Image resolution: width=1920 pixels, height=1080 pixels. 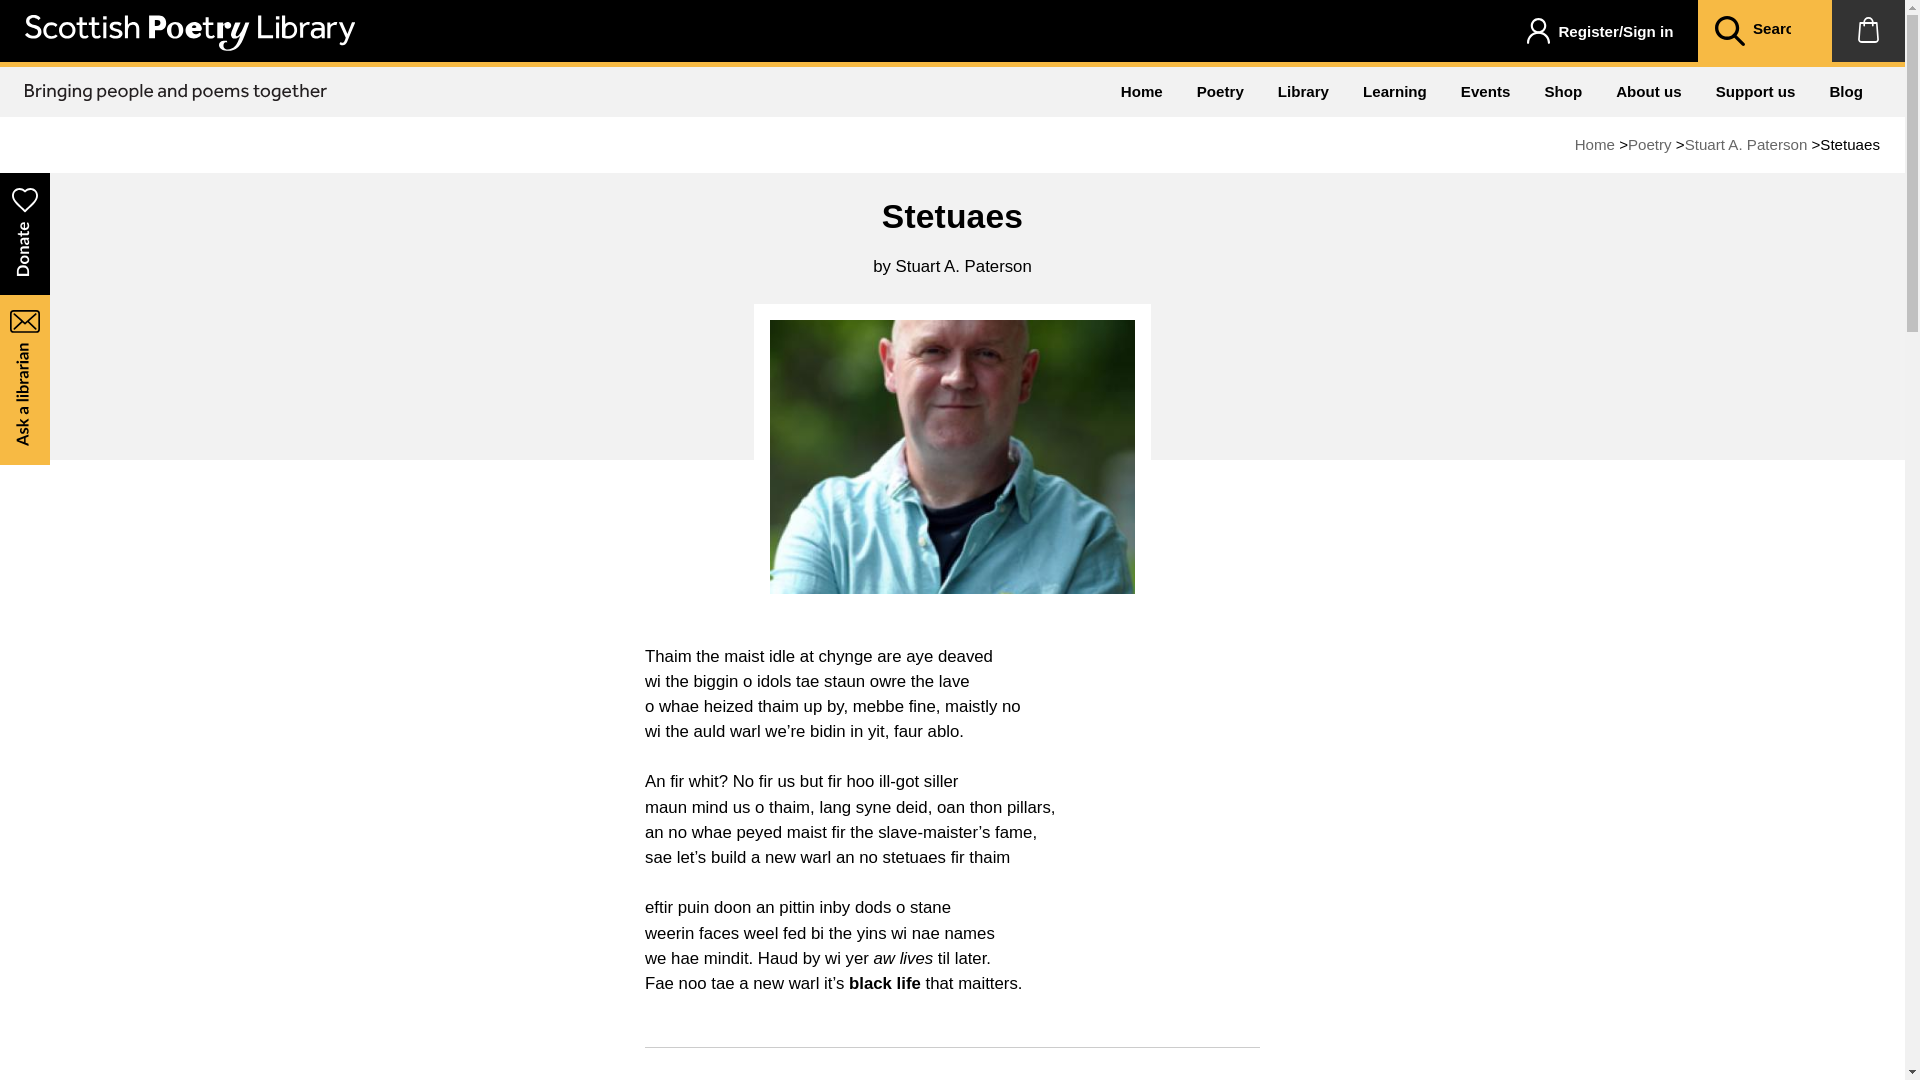 What do you see at coordinates (1650, 144) in the screenshot?
I see `Poetry` at bounding box center [1650, 144].